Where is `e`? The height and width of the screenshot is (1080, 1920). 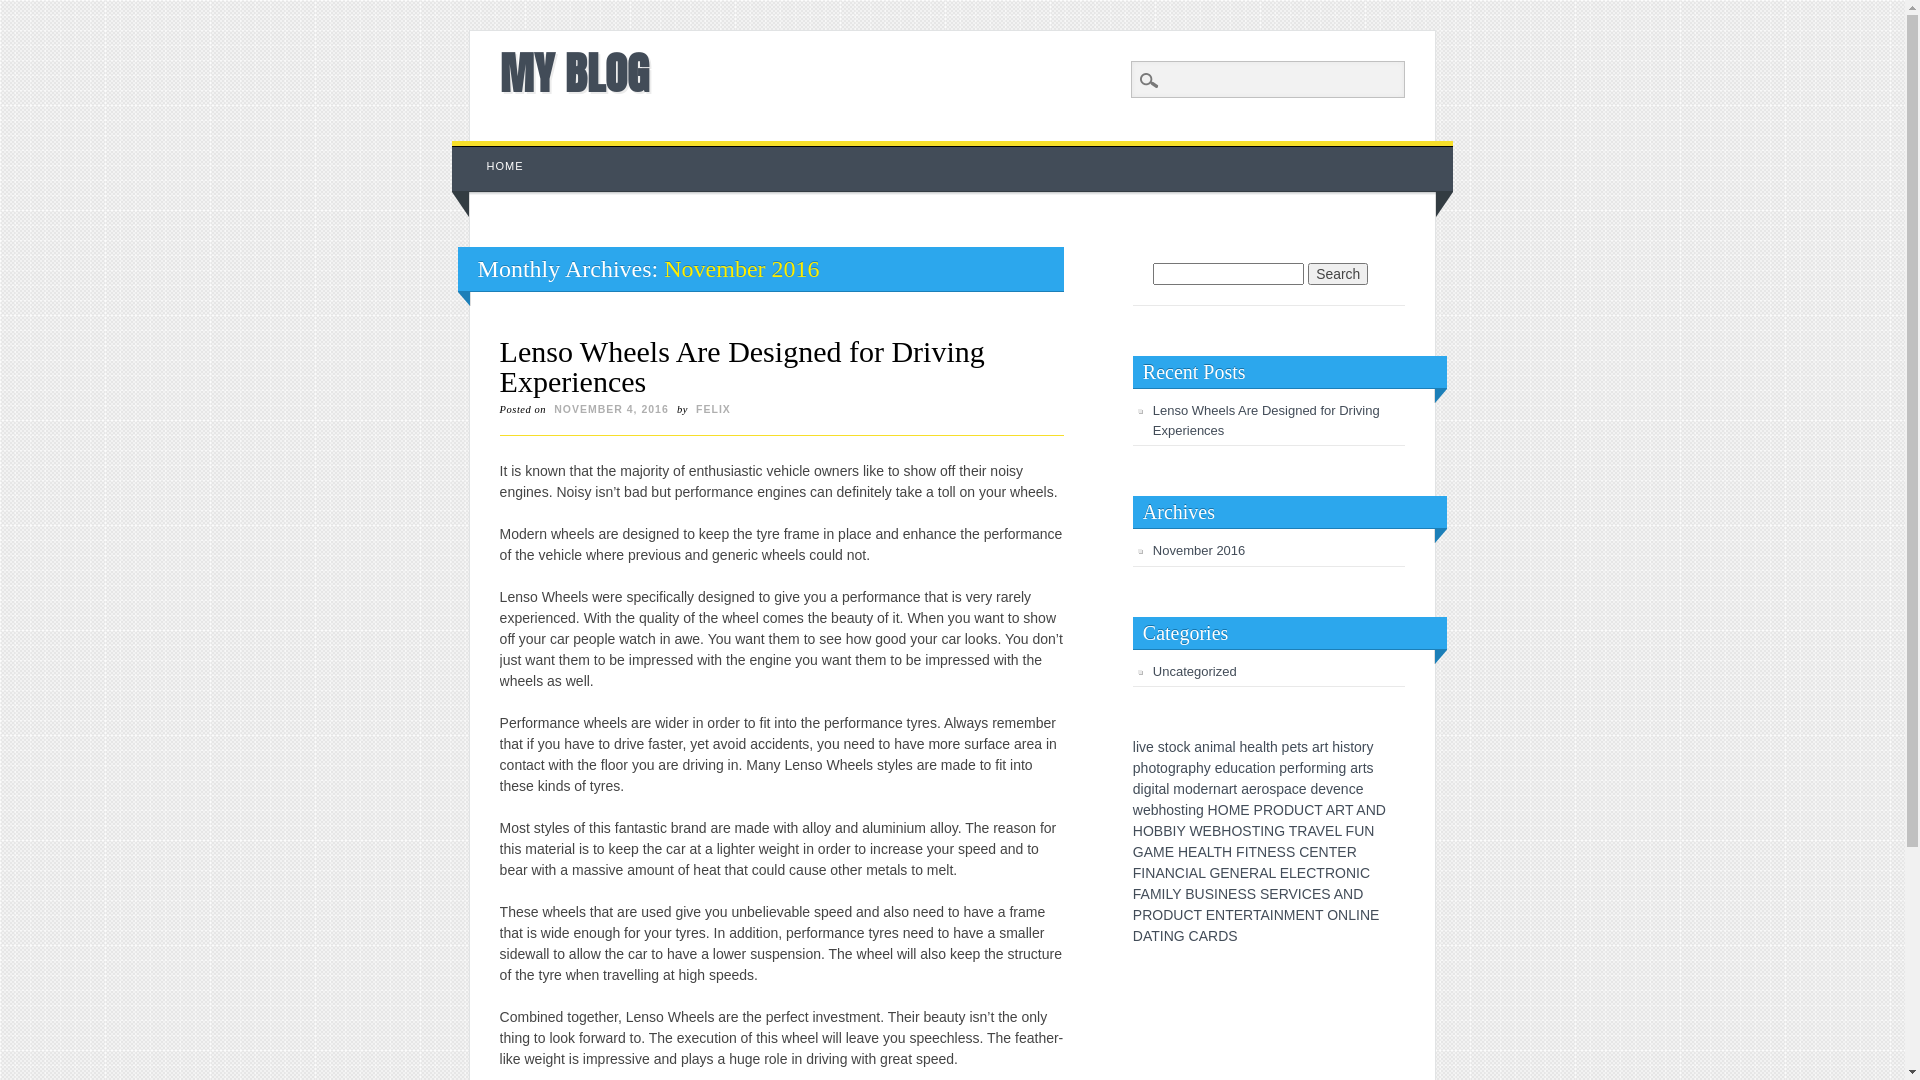 e is located at coordinates (1205, 789).